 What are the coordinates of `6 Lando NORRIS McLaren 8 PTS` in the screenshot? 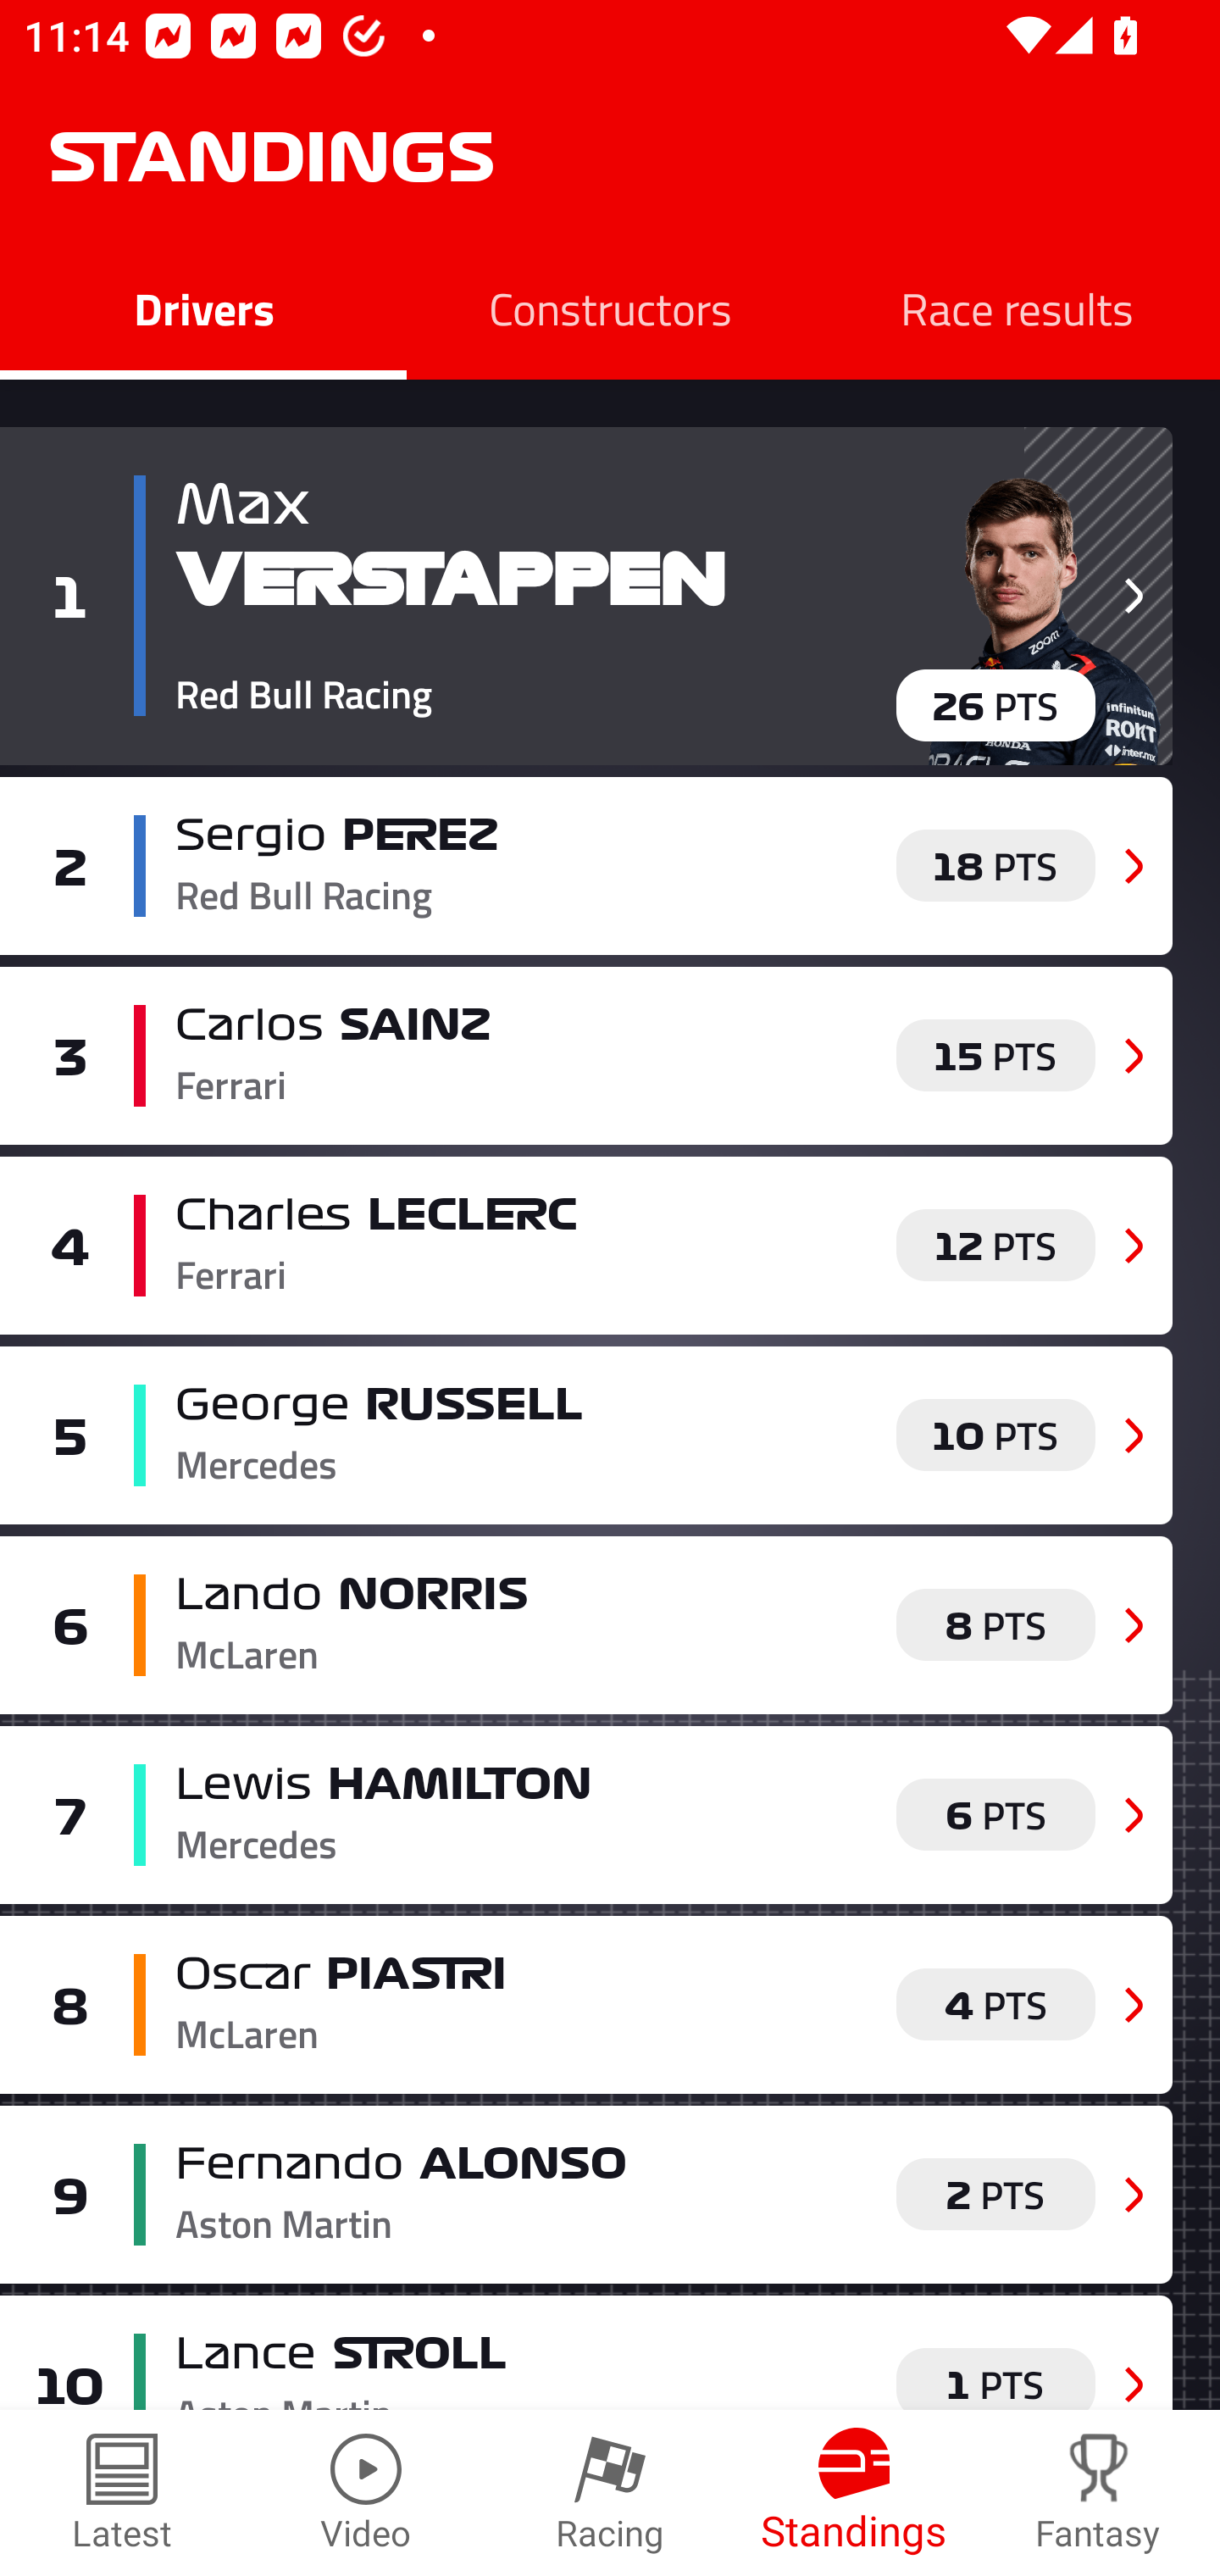 It's located at (586, 1624).